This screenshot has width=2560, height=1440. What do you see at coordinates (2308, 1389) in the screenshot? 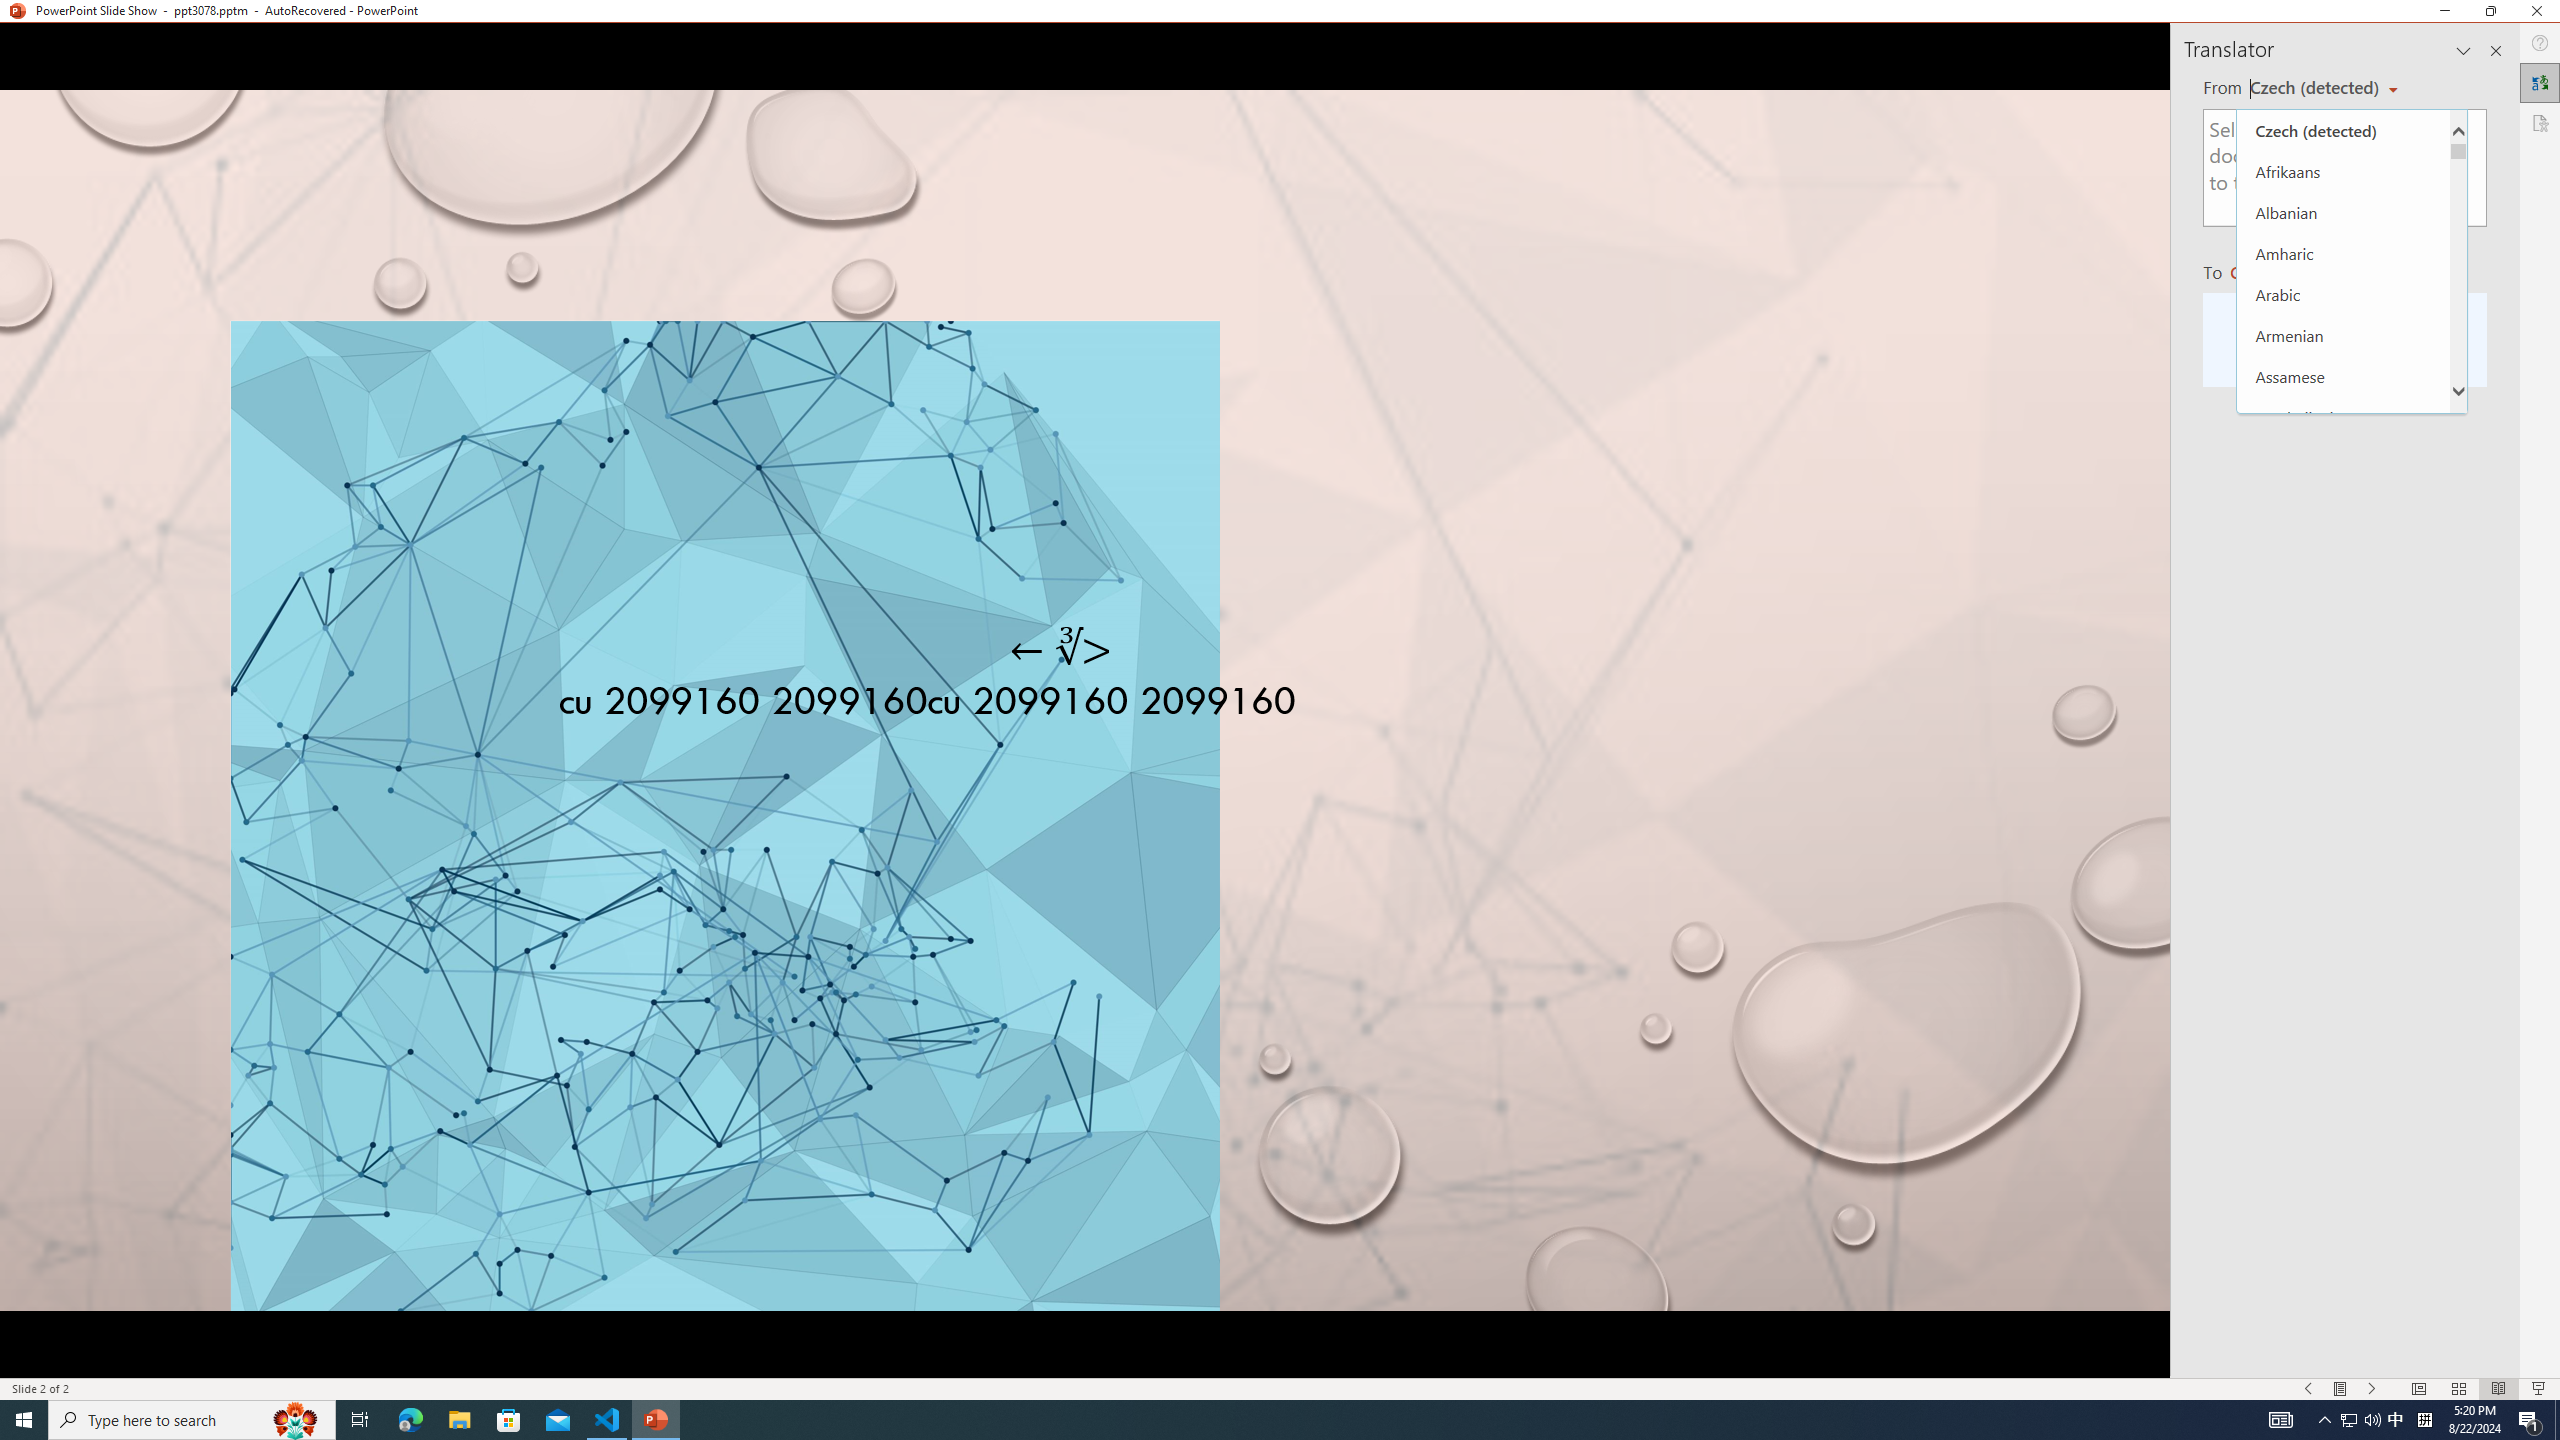
I see `Slide Show Previous On` at bounding box center [2308, 1389].